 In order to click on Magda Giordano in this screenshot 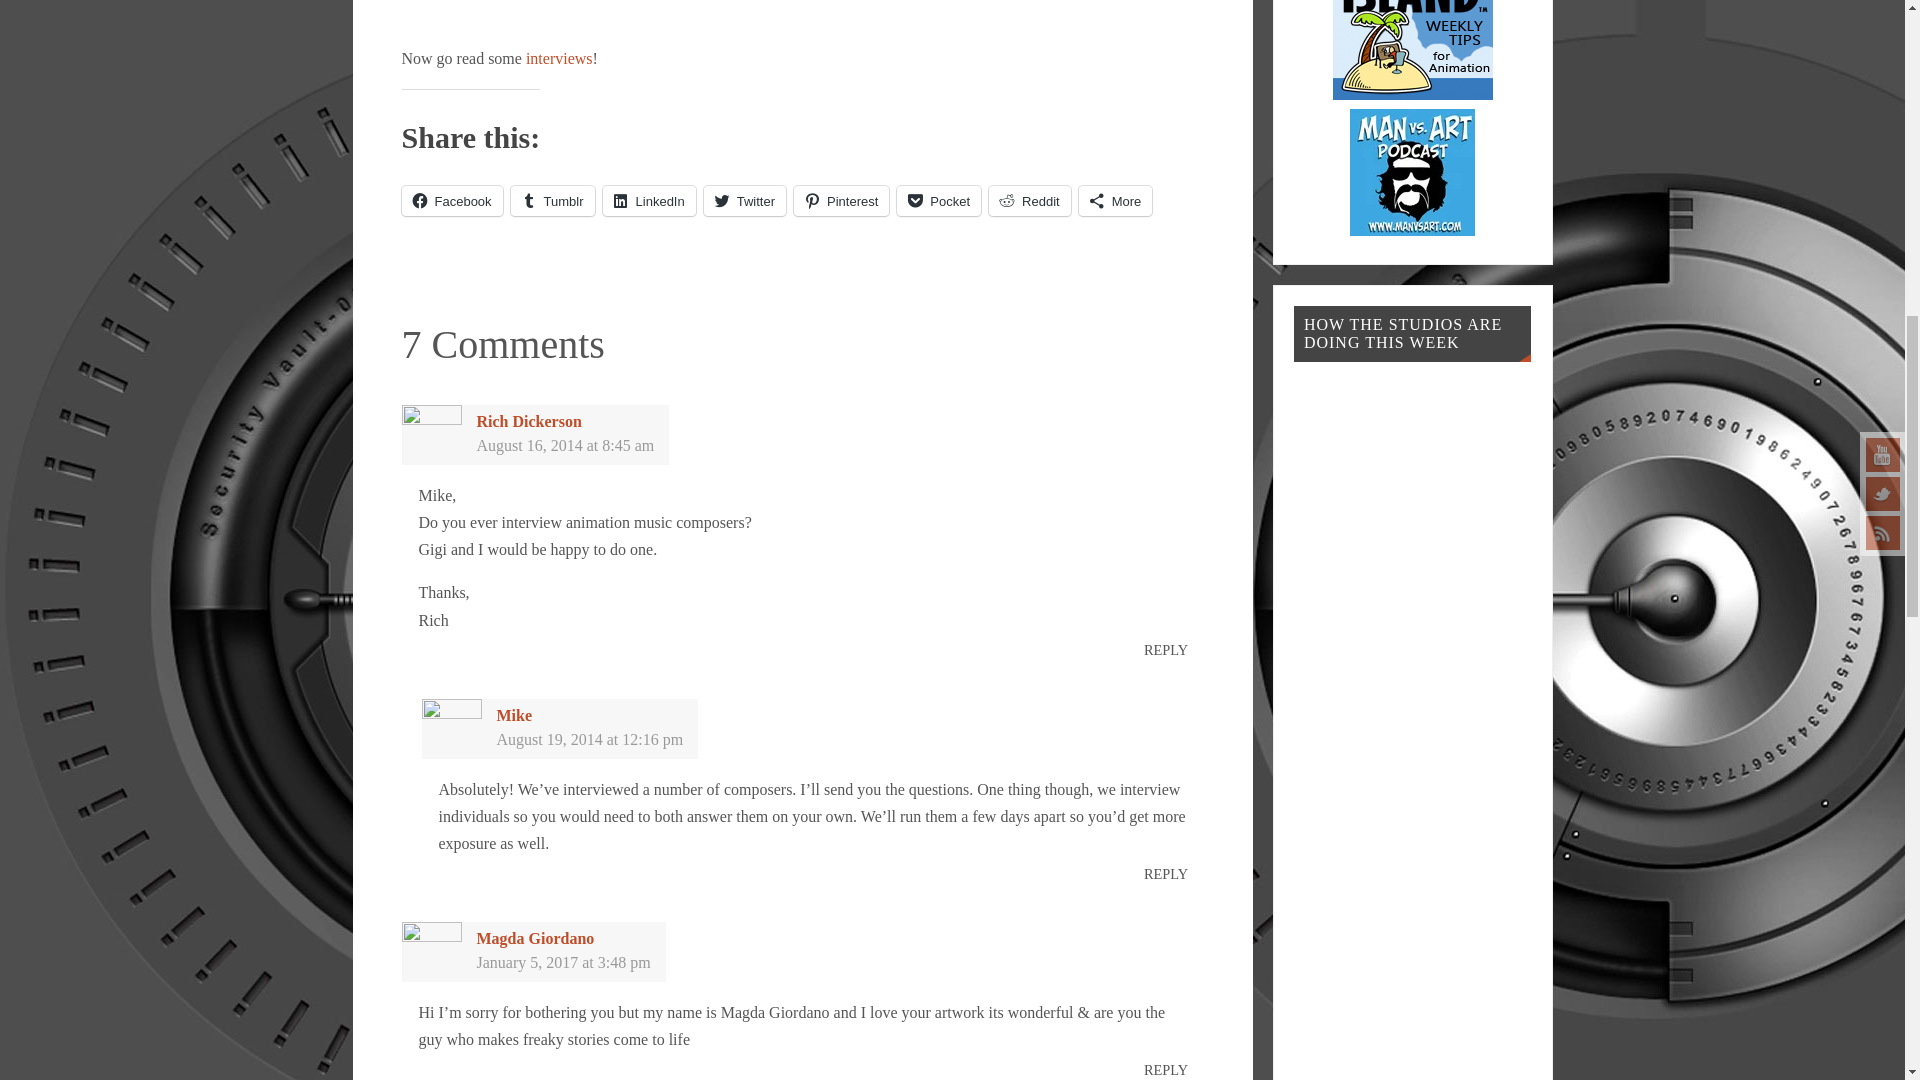, I will do `click(534, 938)`.